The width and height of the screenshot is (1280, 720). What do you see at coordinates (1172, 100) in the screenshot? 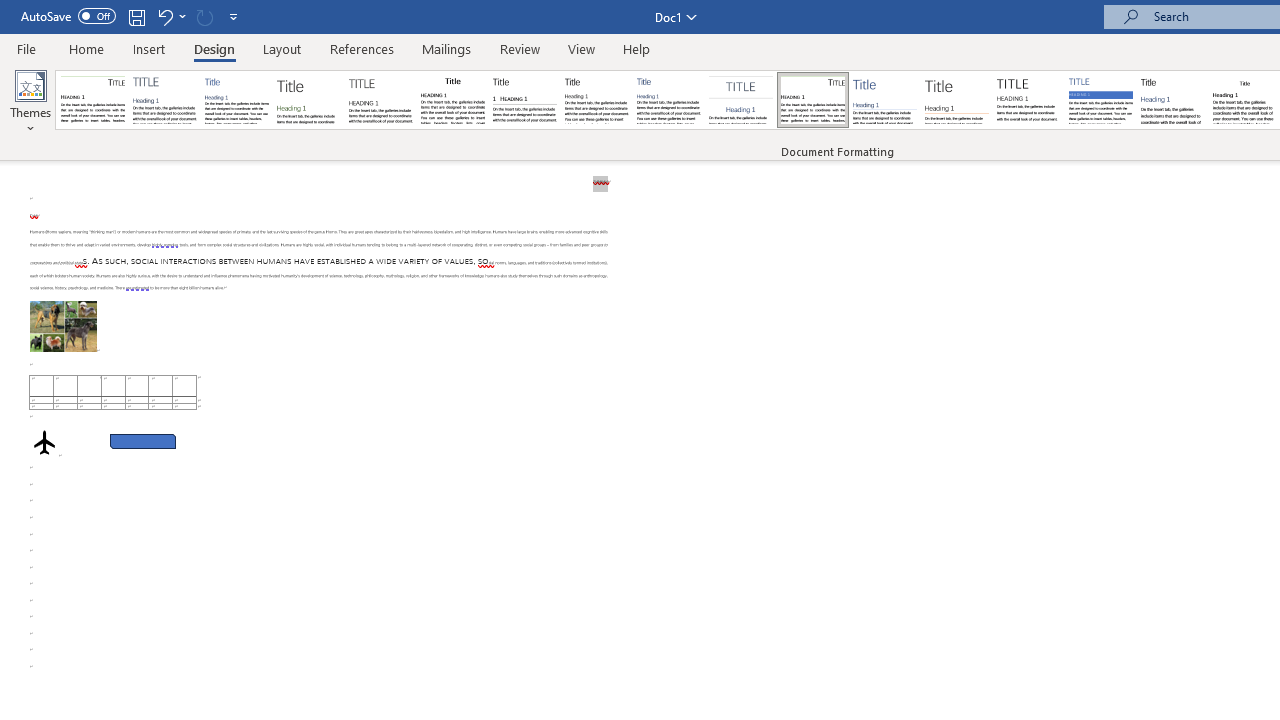
I see `Word` at bounding box center [1172, 100].